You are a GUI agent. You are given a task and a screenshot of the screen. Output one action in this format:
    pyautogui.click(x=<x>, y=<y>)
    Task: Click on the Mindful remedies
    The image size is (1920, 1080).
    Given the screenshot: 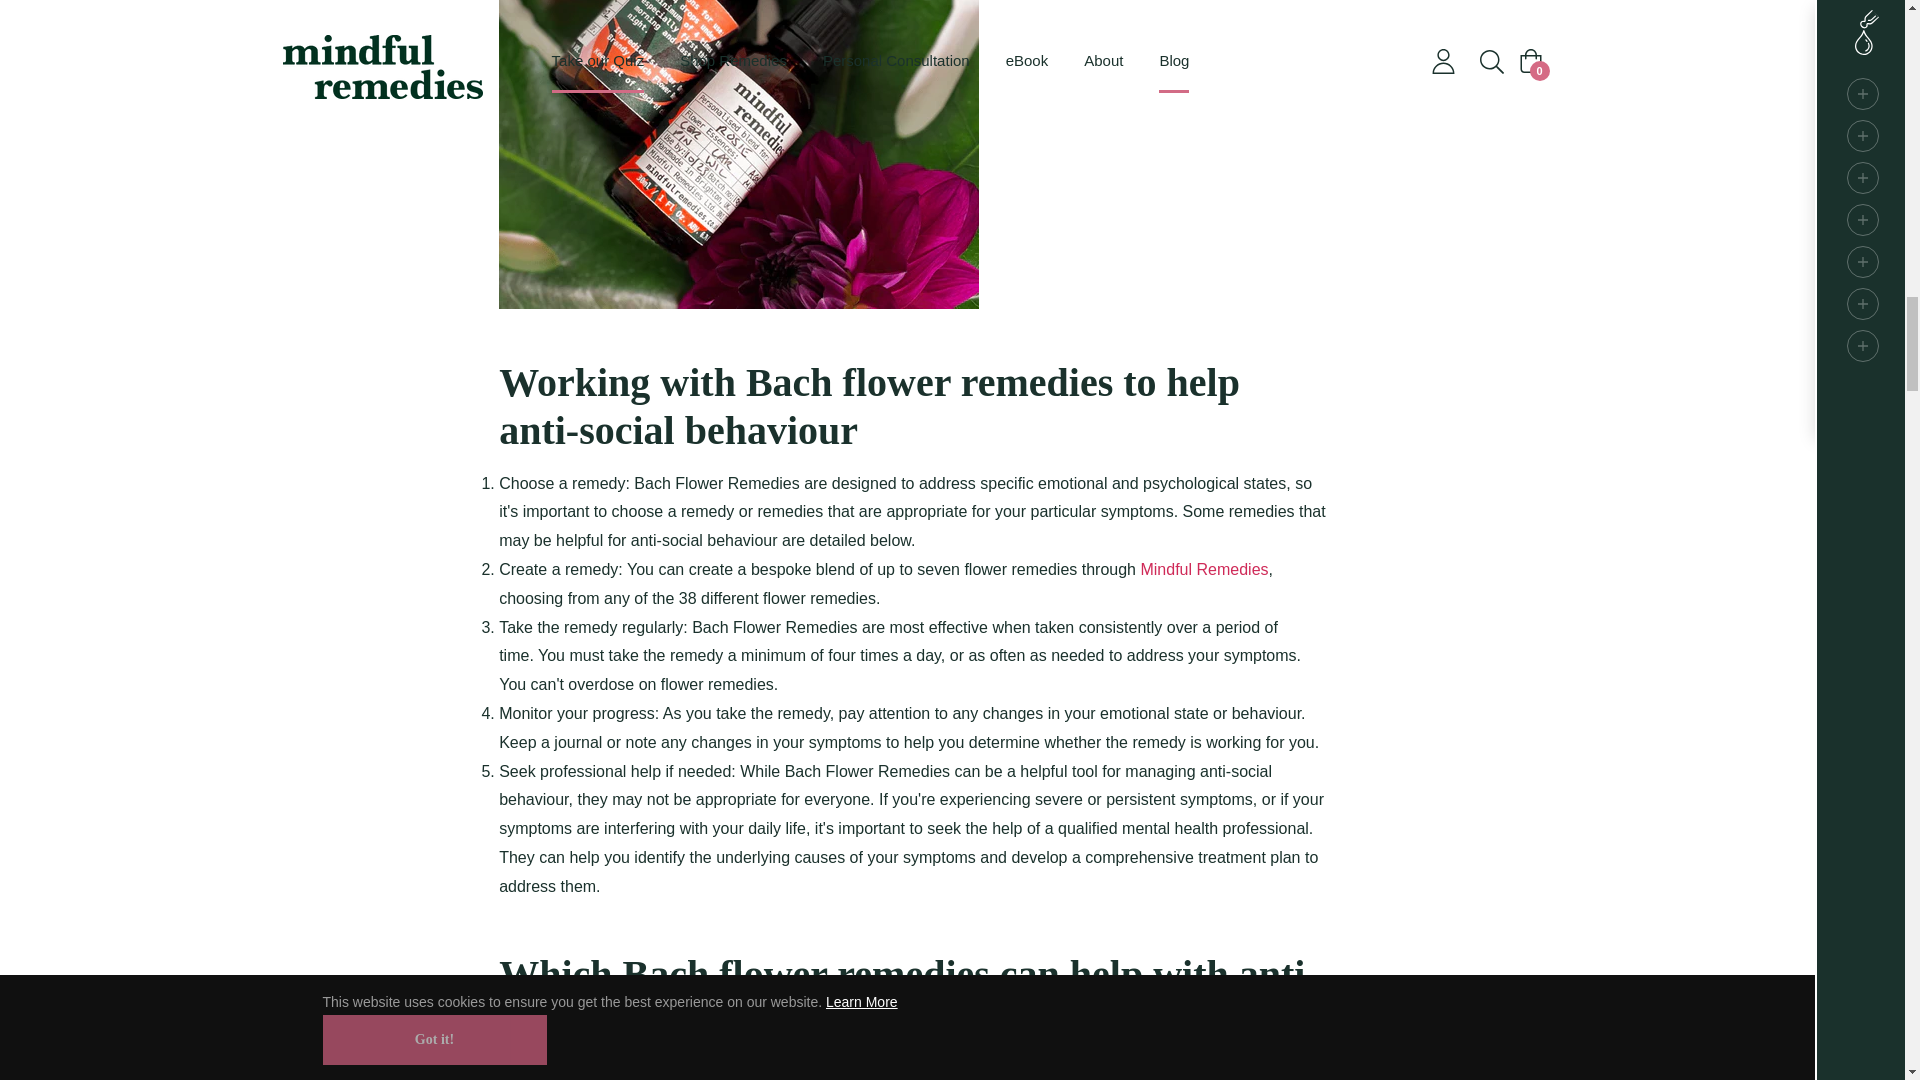 What is the action you would take?
    pyautogui.click(x=1204, y=568)
    